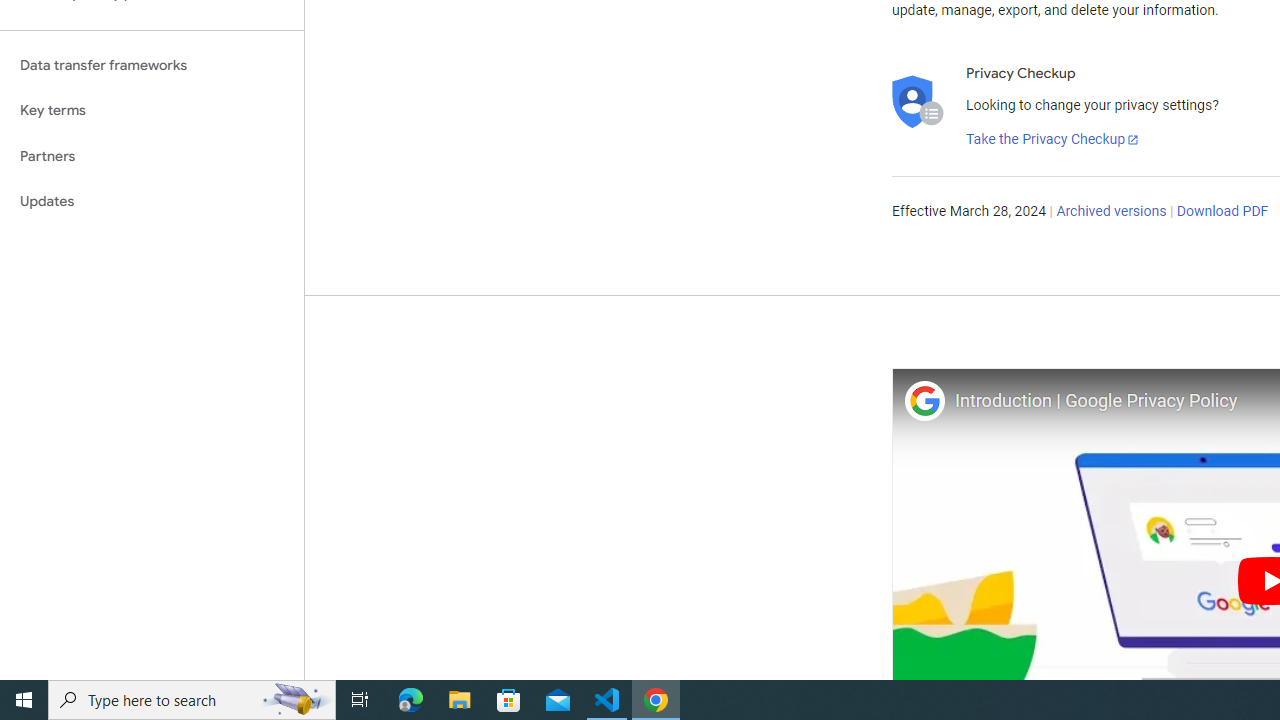 The width and height of the screenshot is (1280, 720). I want to click on Download PDF, so click(1222, 212).